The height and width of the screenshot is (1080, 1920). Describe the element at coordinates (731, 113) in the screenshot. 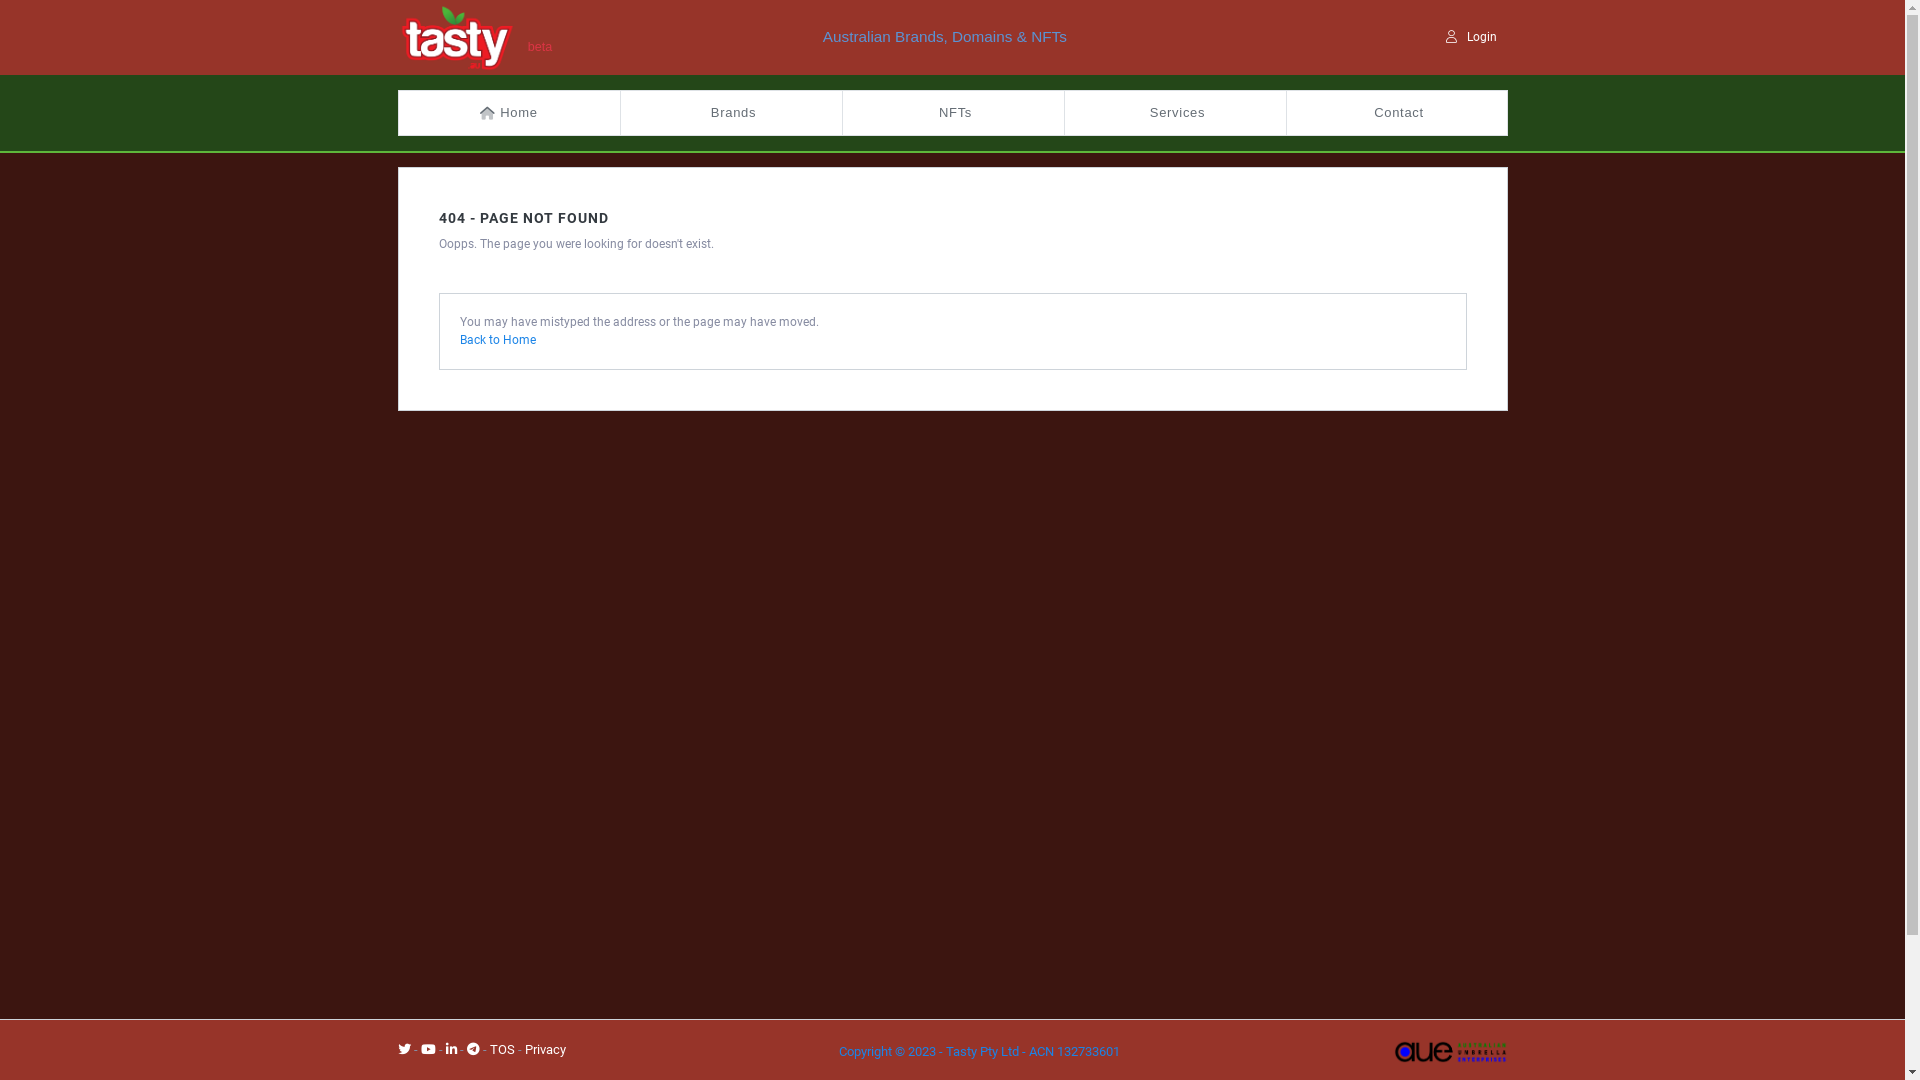

I see `Brands` at that location.